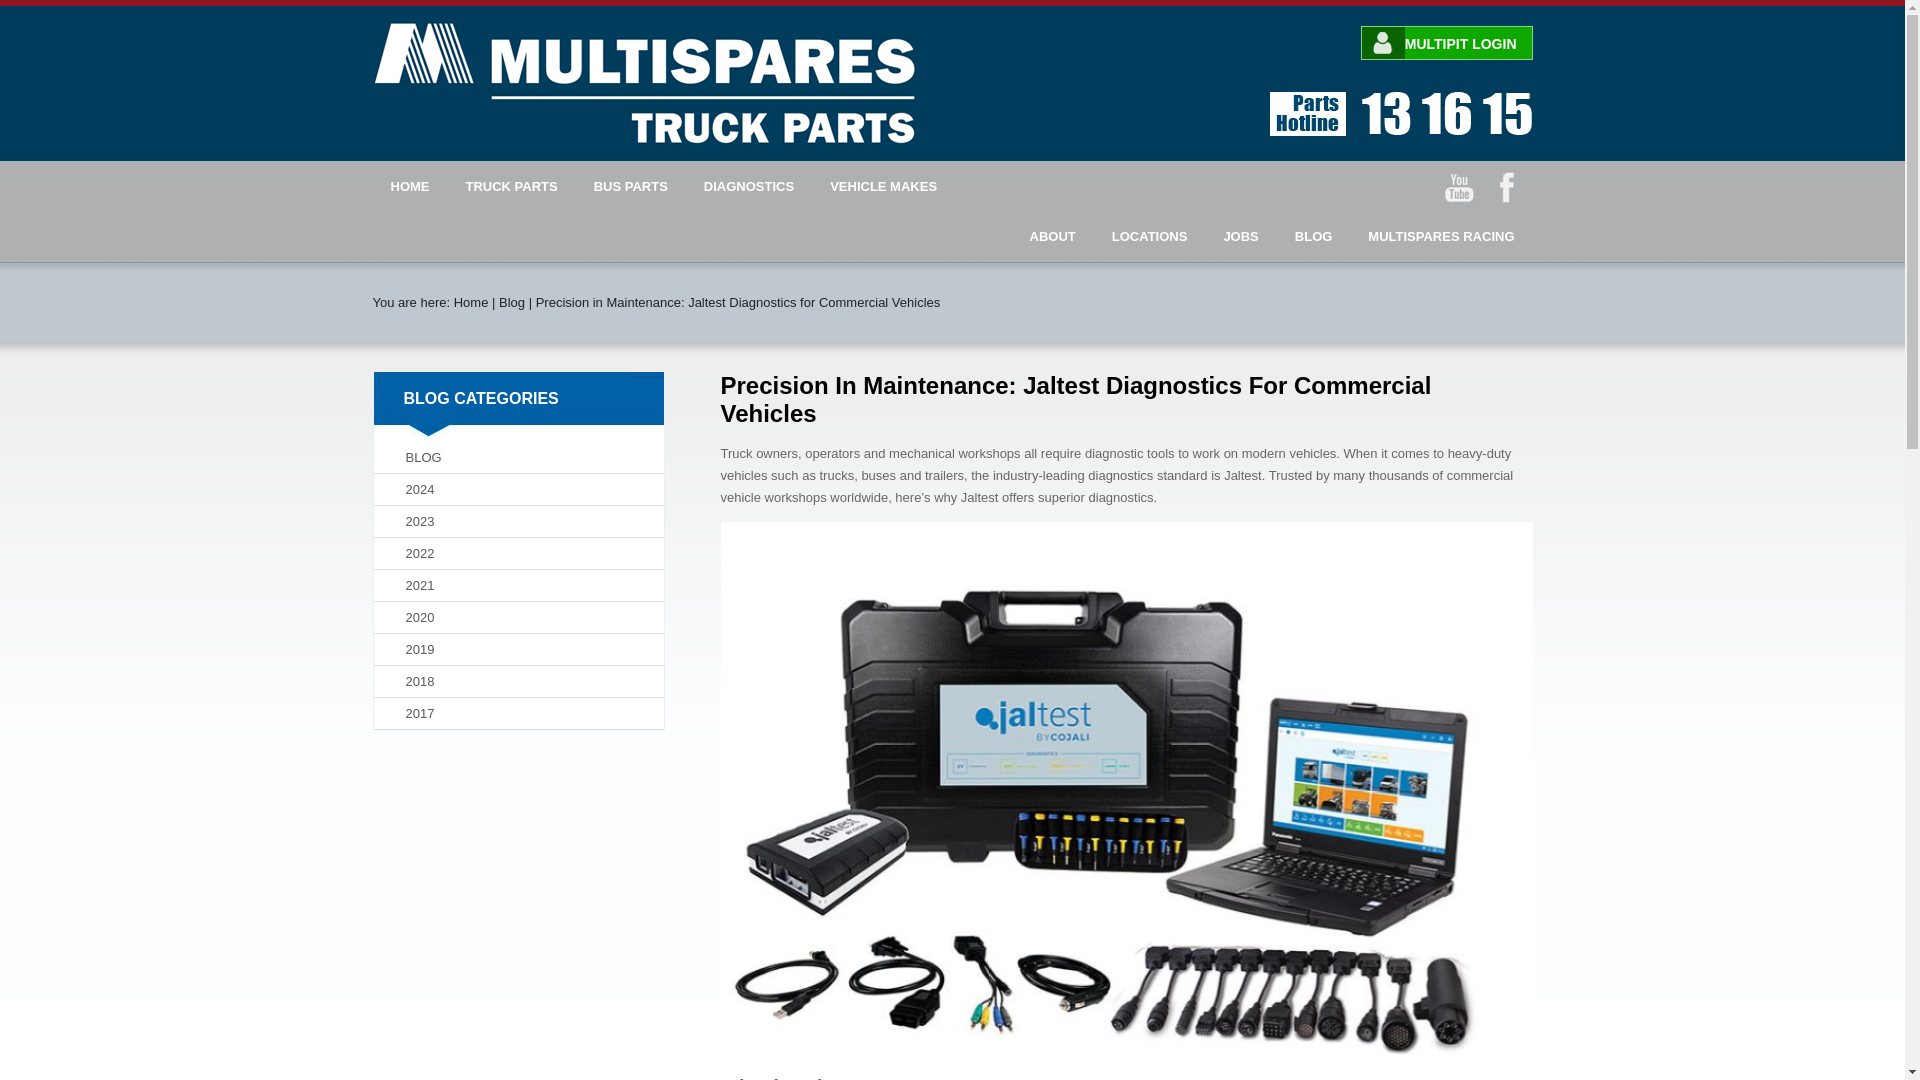  Describe the element at coordinates (630, 186) in the screenshot. I see `BUS PARTS` at that location.